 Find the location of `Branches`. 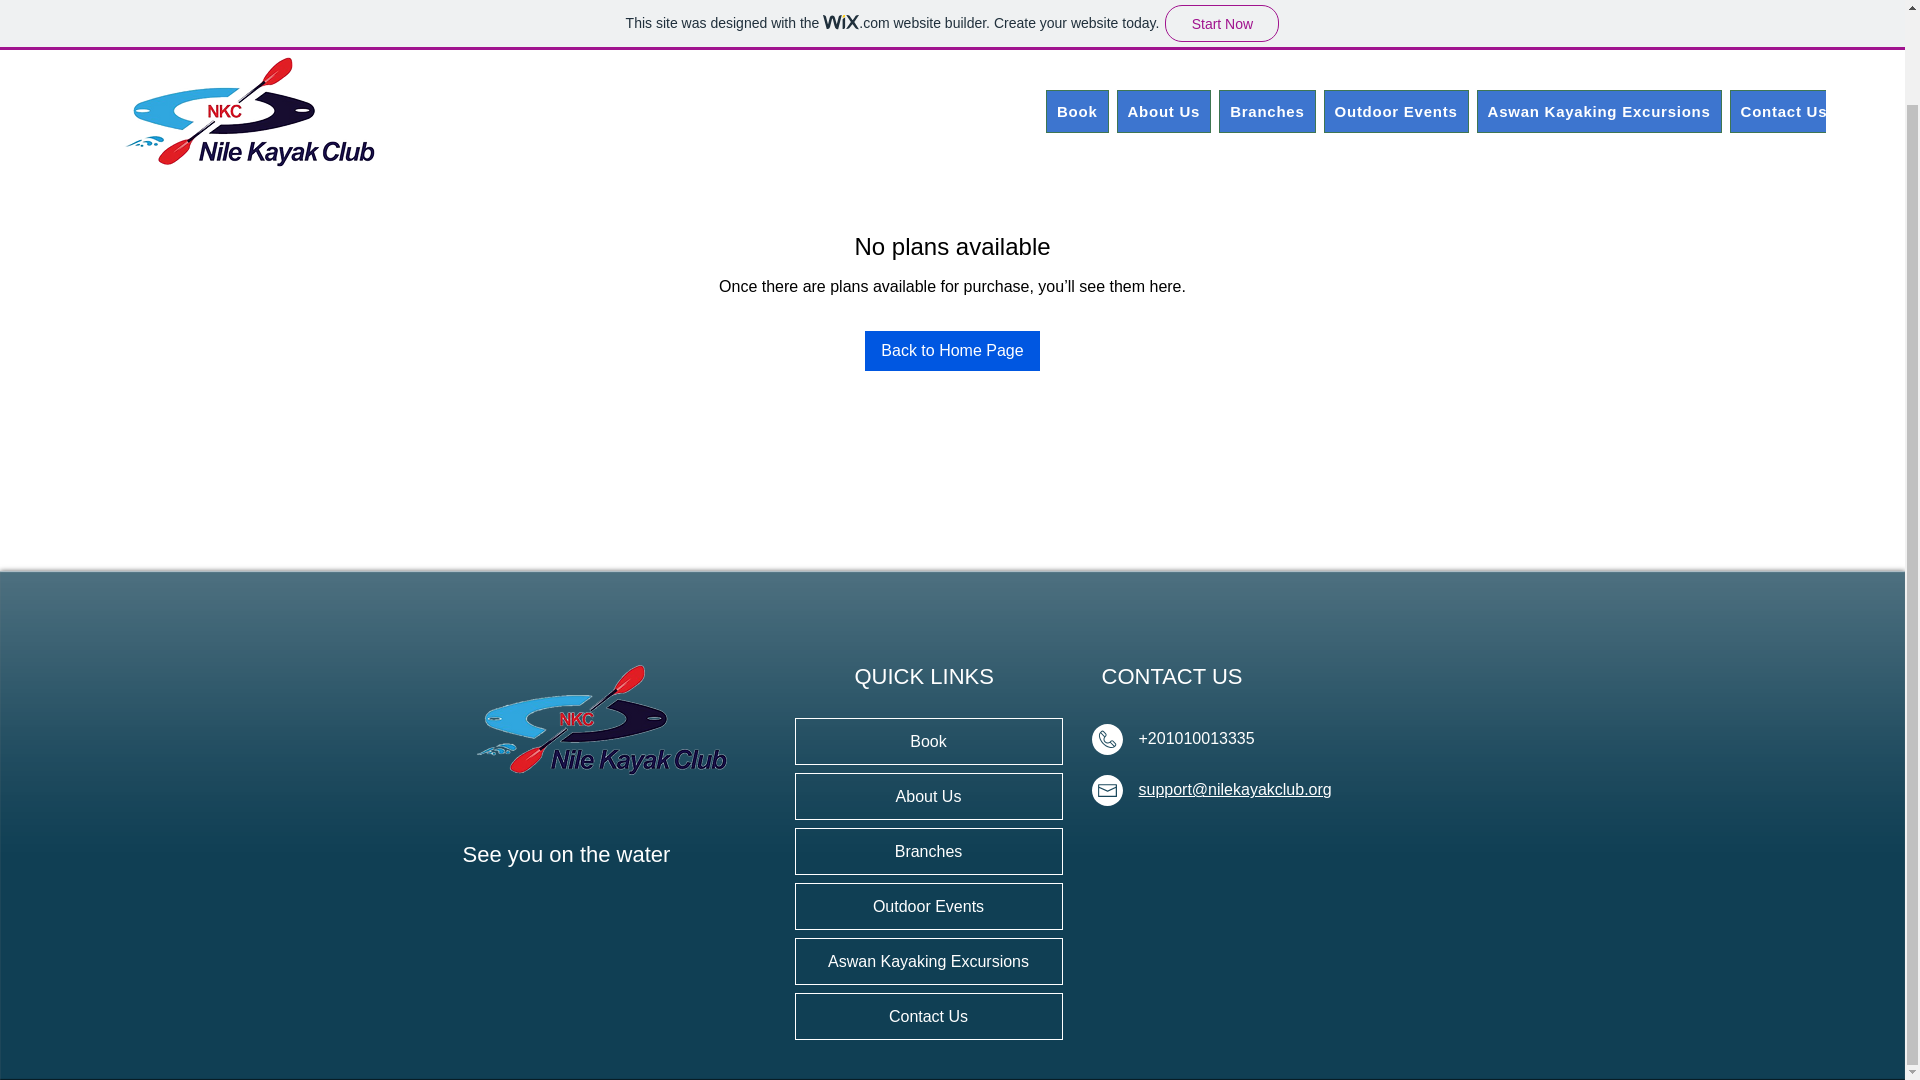

Branches is located at coordinates (1267, 16).